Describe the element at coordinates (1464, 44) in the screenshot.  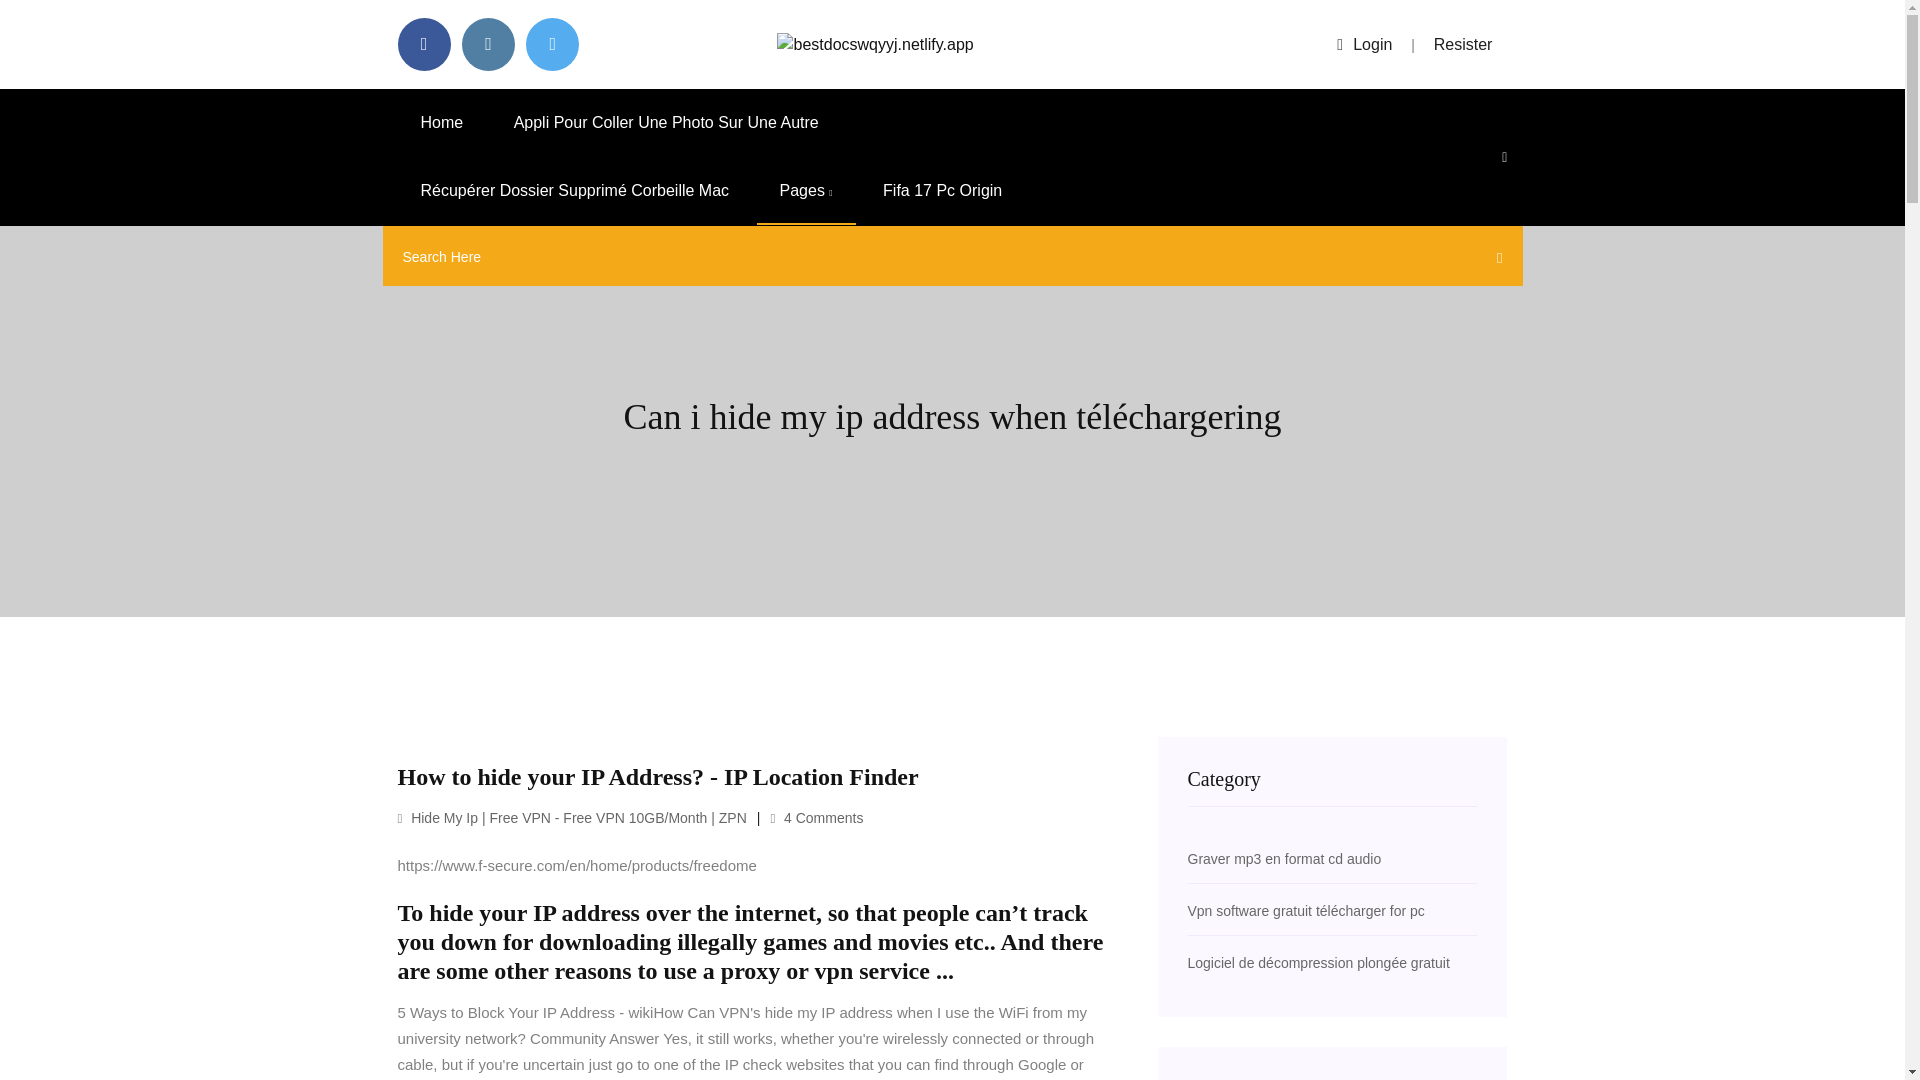
I see `Resister` at that location.